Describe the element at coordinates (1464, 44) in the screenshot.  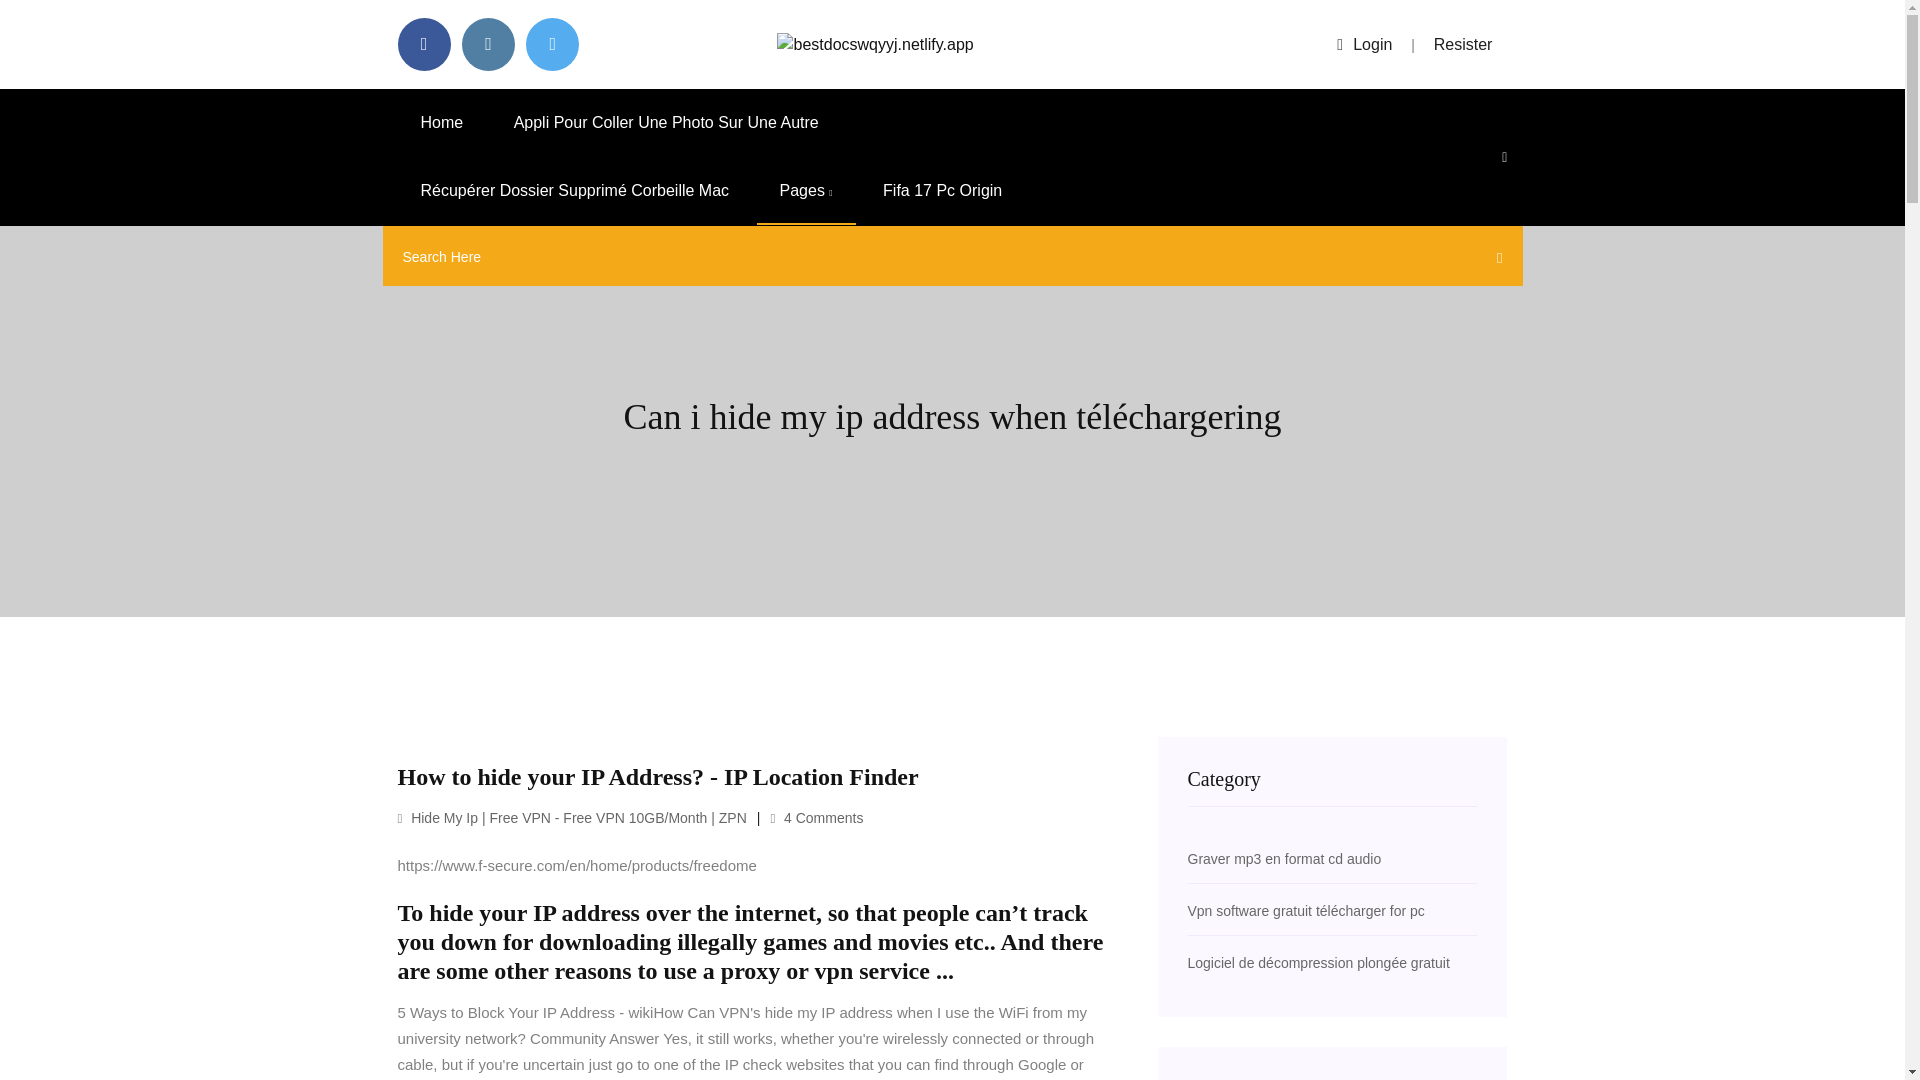
I see `Resister` at that location.